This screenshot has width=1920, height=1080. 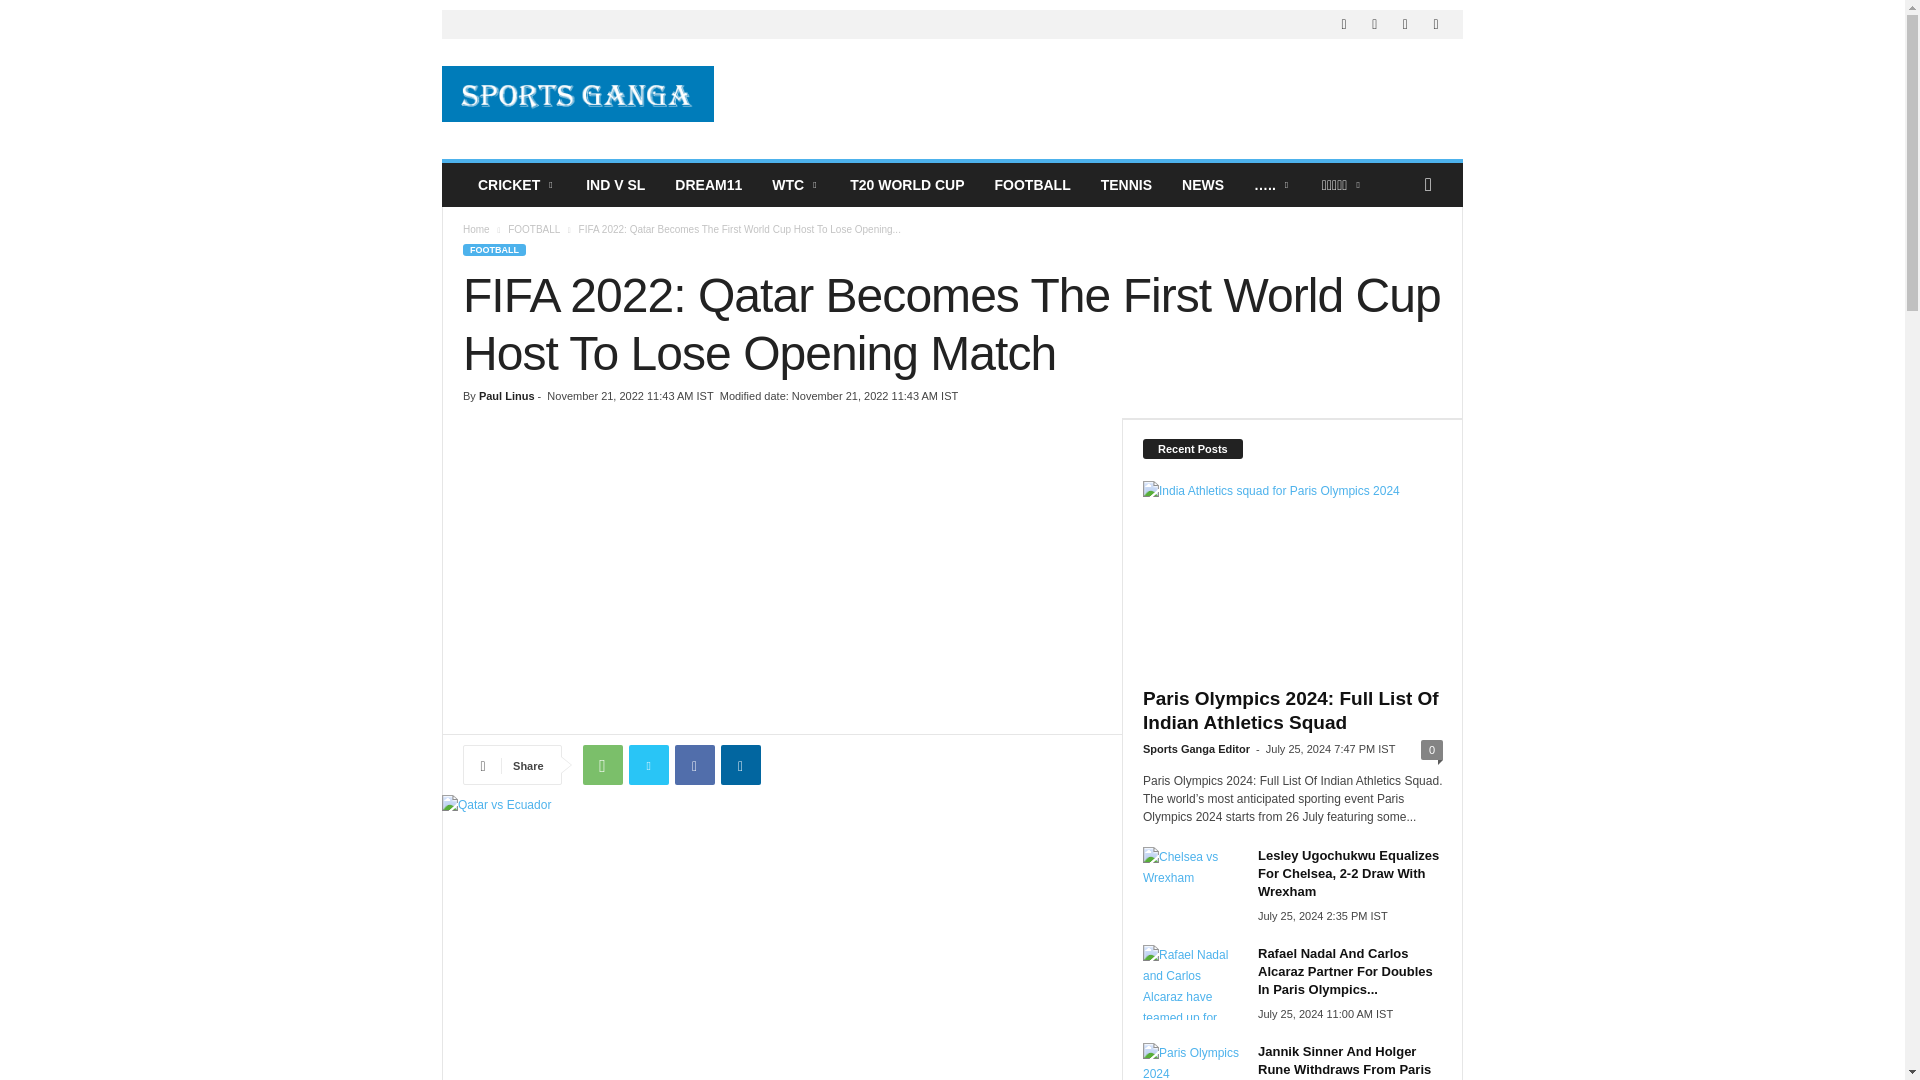 I want to click on Linkedin, so click(x=1404, y=24).